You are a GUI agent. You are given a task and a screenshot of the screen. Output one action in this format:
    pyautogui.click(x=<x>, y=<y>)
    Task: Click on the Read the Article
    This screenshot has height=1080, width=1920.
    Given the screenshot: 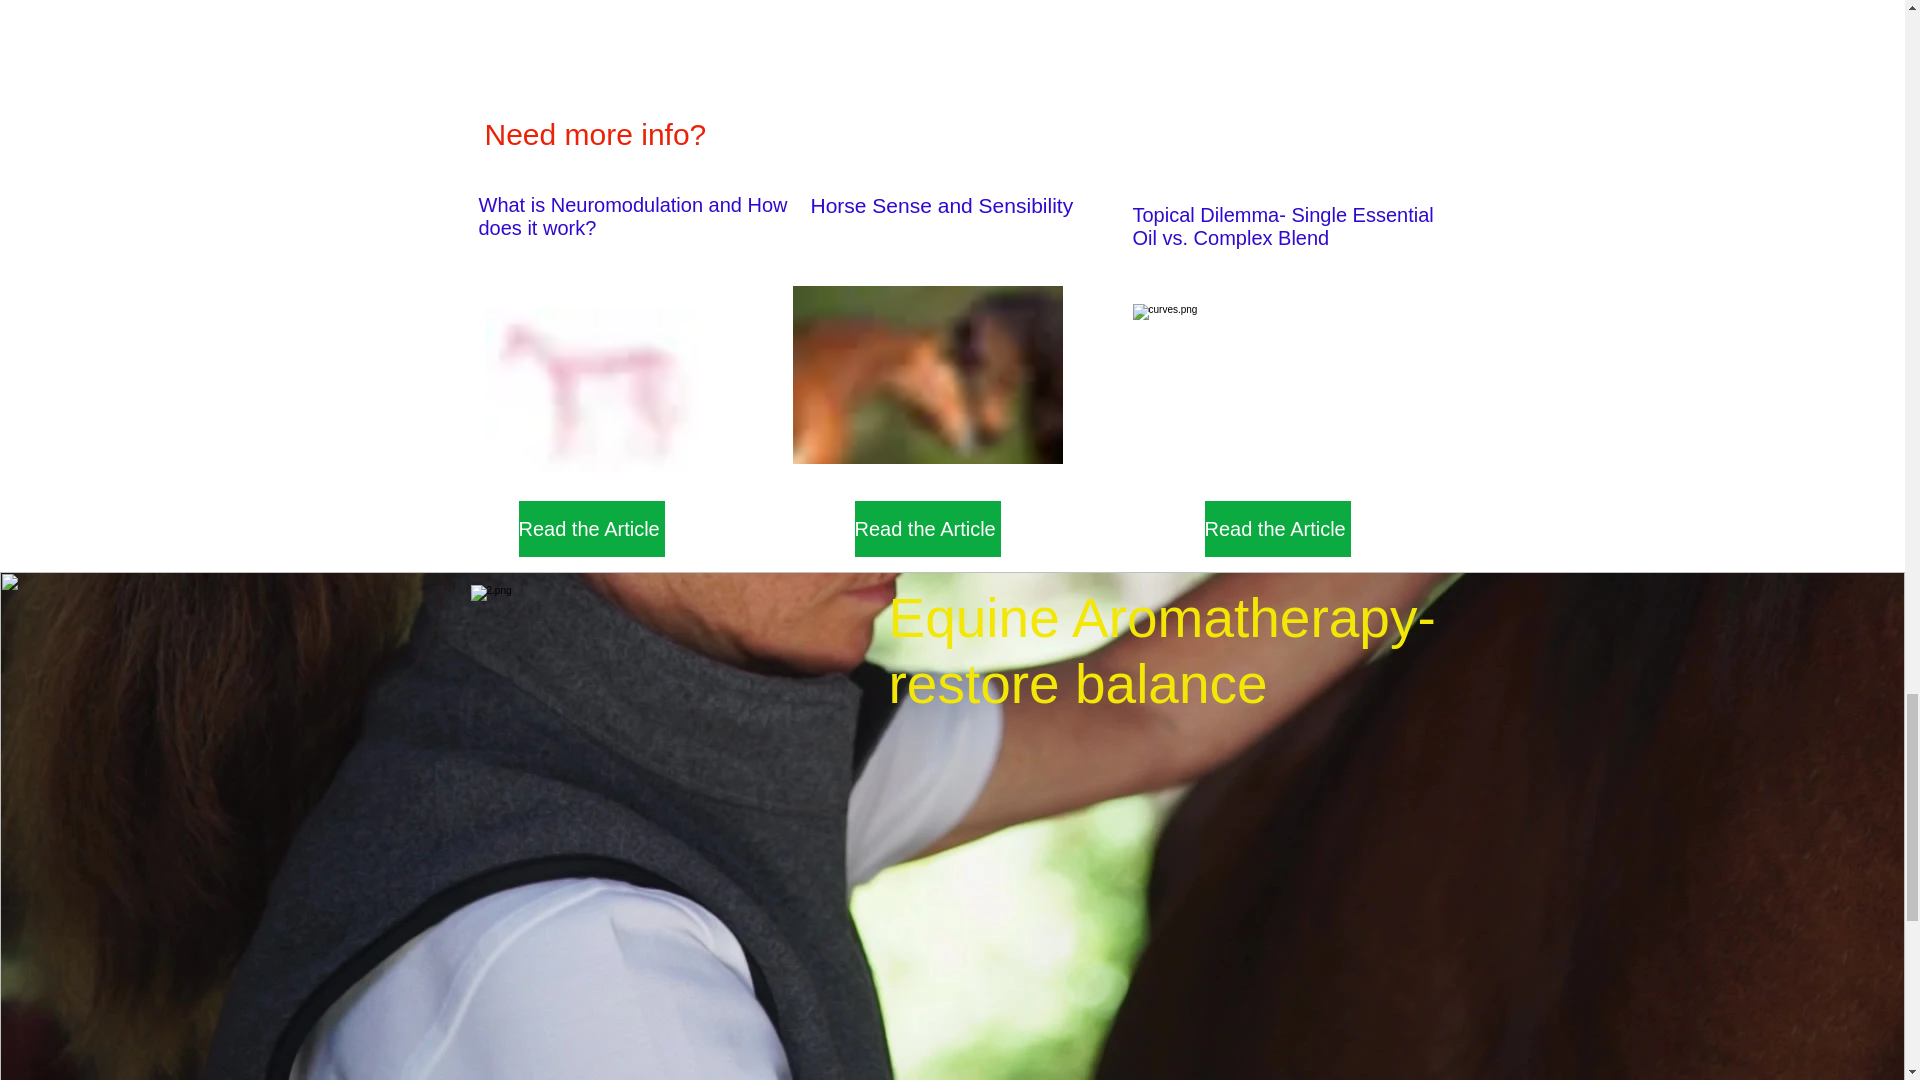 What is the action you would take?
    pyautogui.click(x=591, y=529)
    